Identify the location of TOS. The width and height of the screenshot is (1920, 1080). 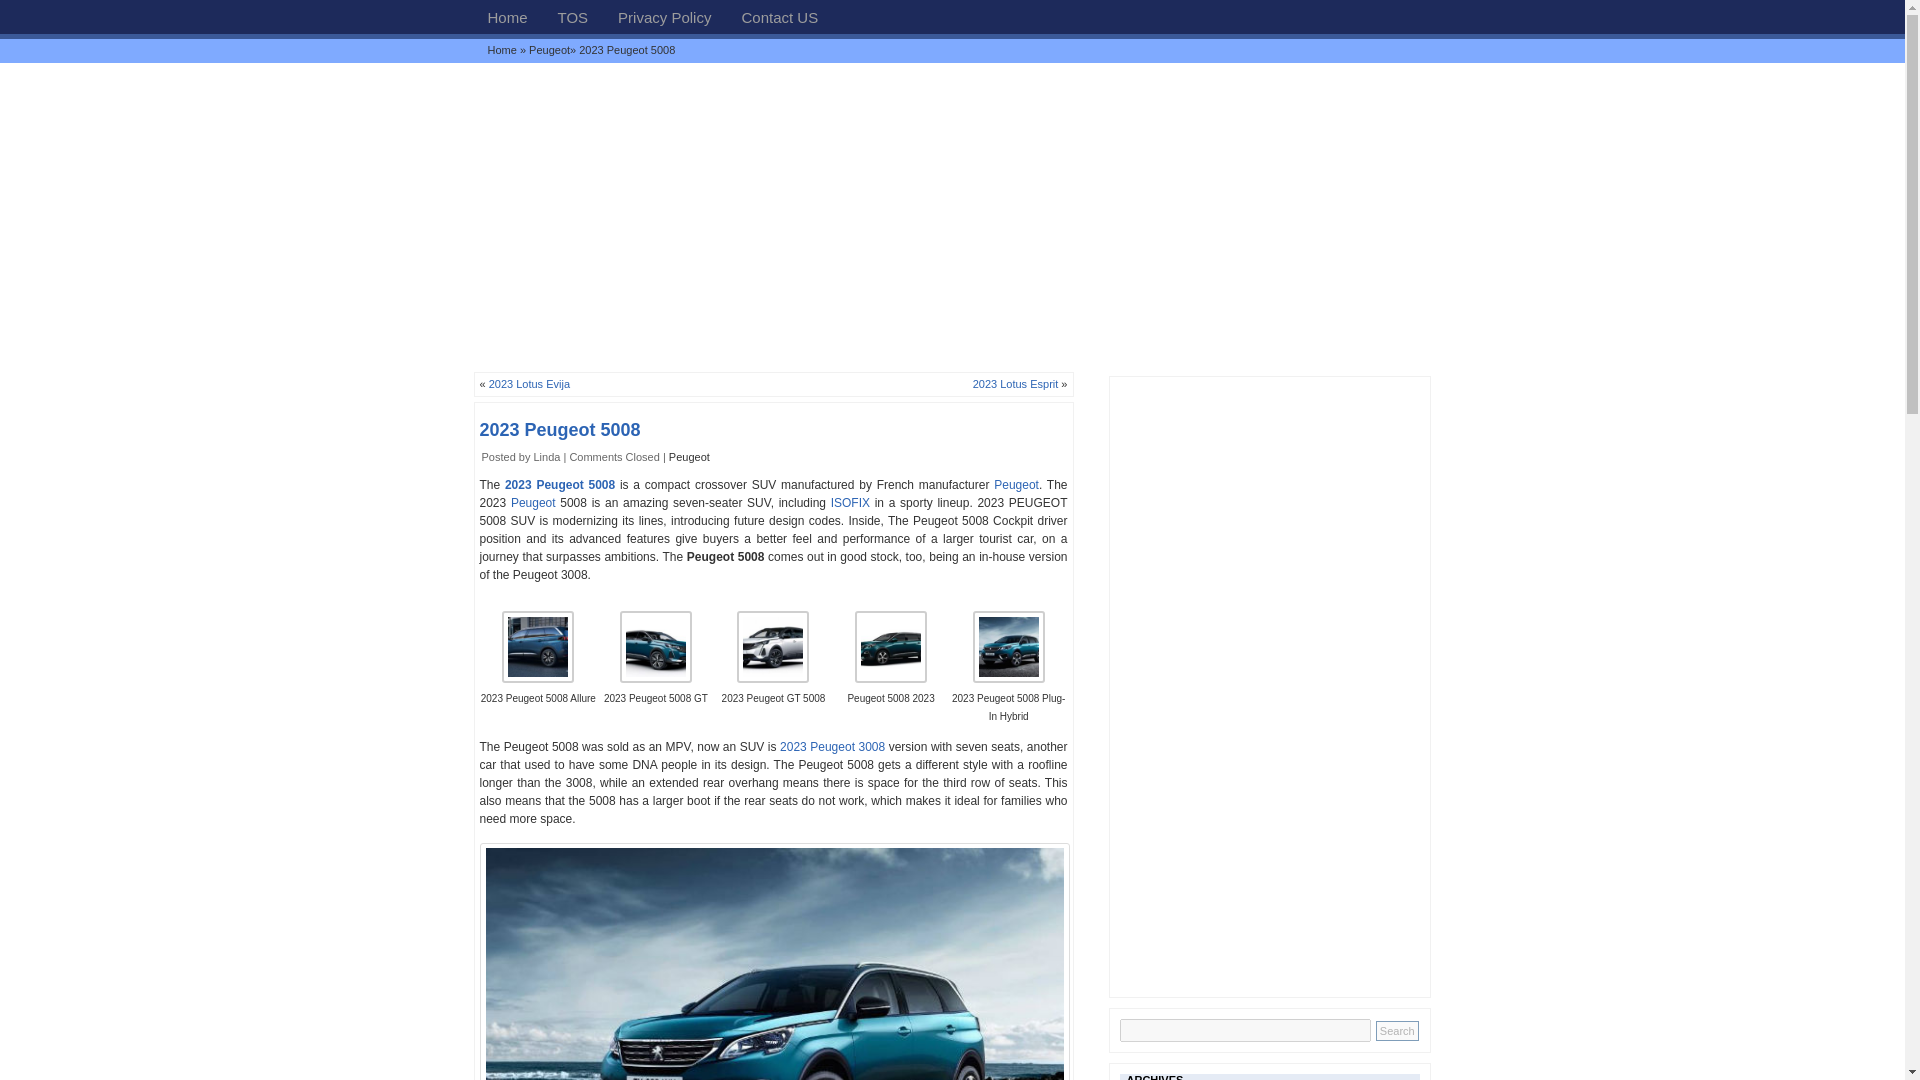
(574, 16).